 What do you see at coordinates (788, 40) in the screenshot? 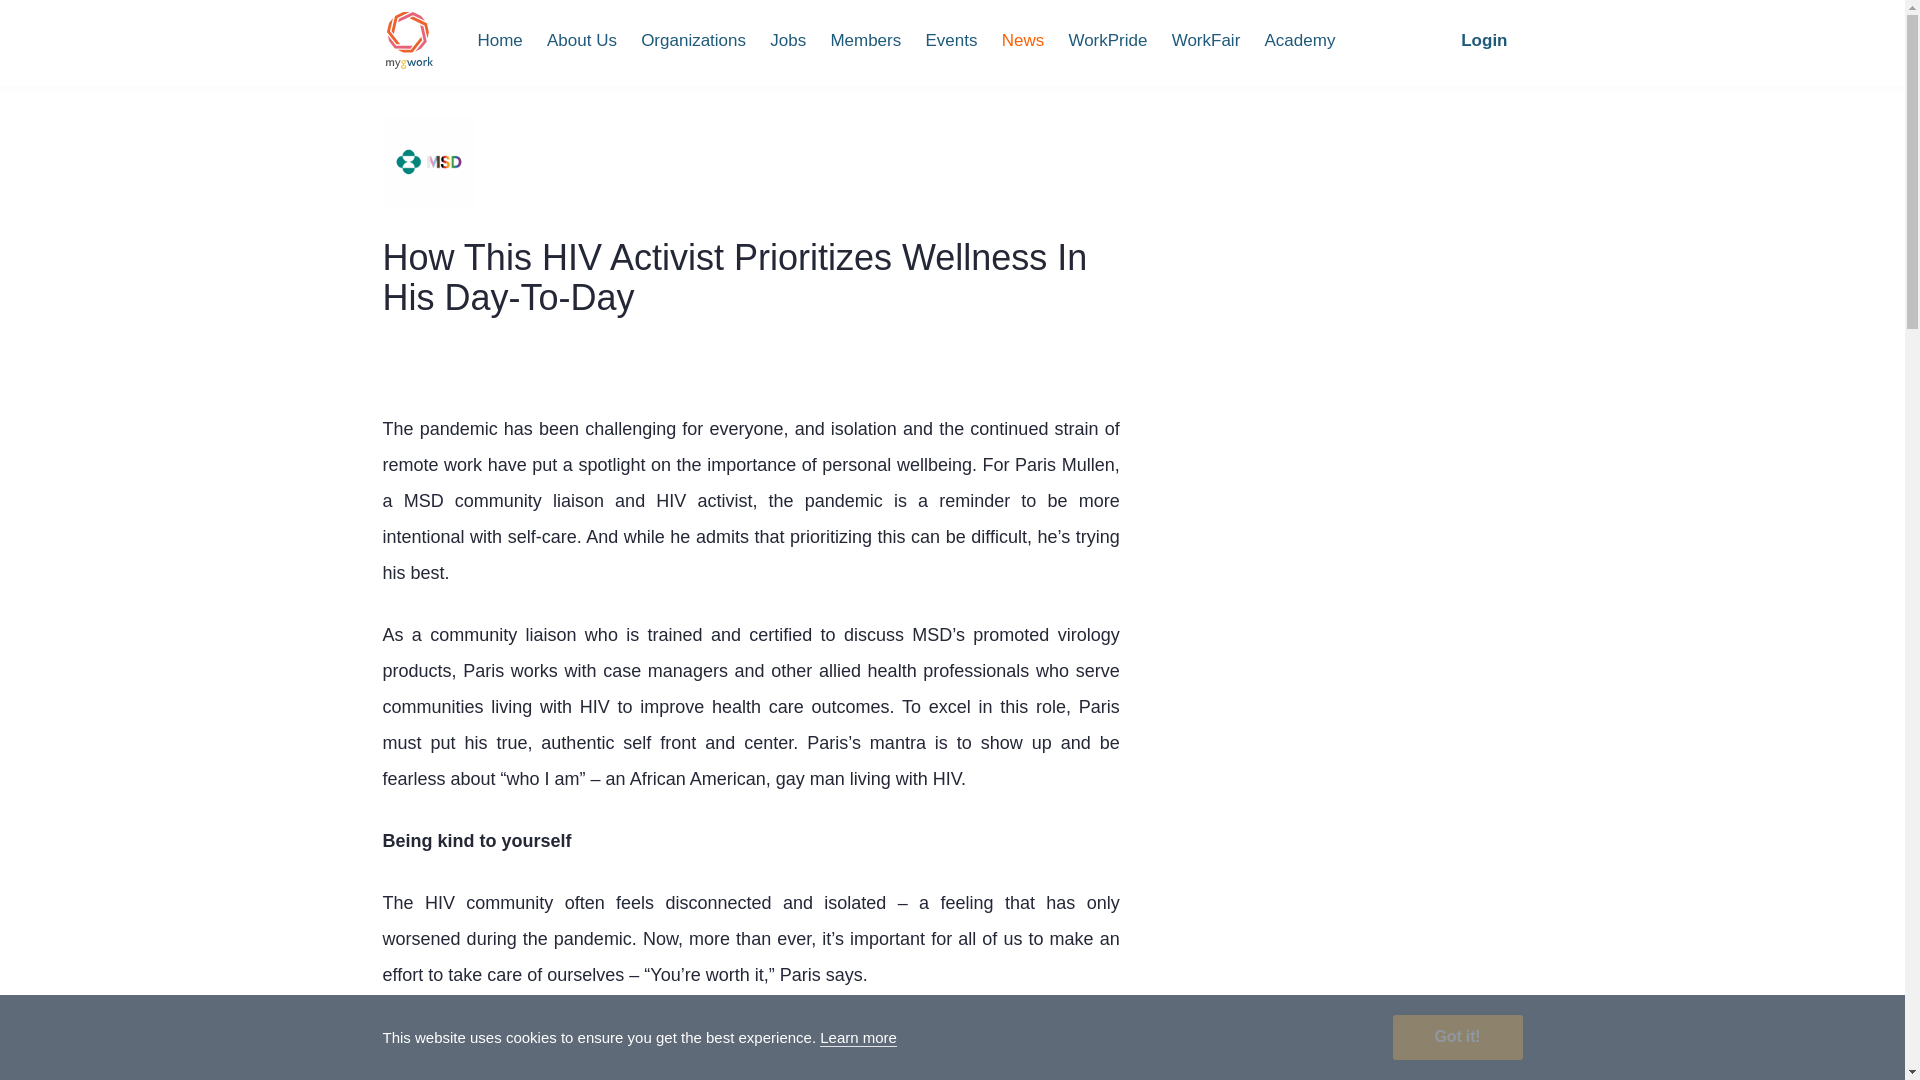
I see `Jobs` at bounding box center [788, 40].